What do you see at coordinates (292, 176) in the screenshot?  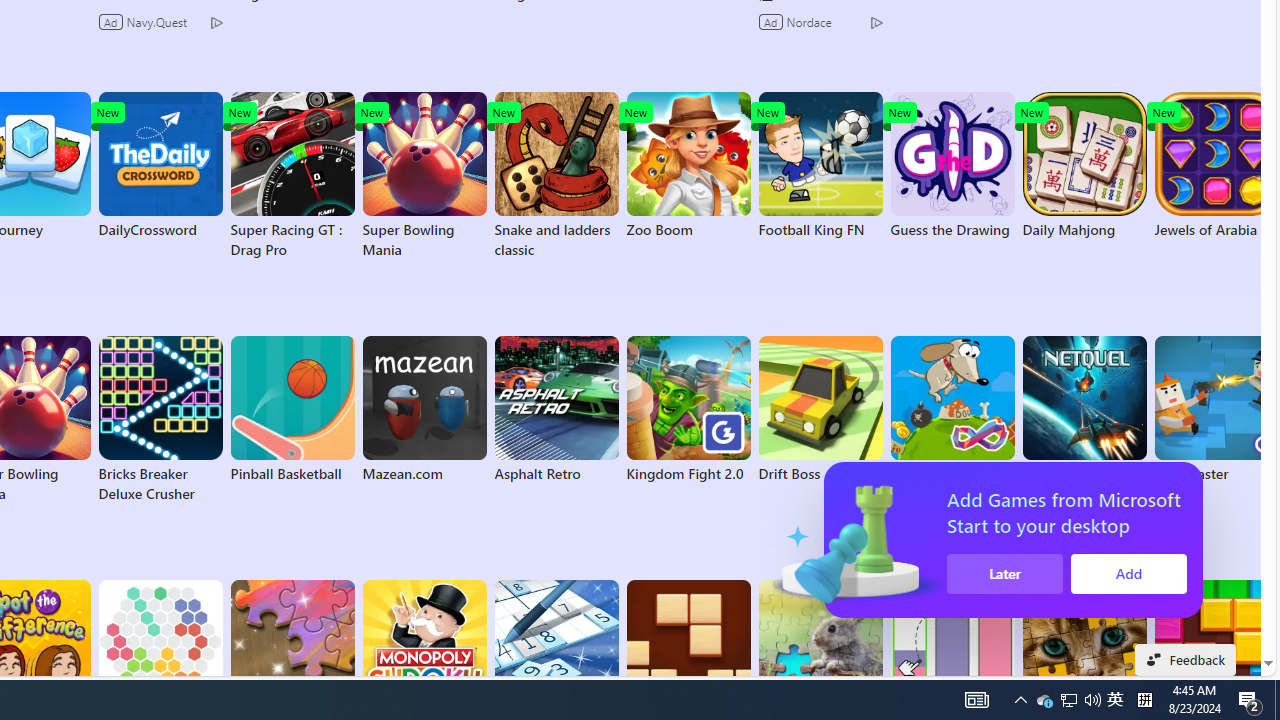 I see `Super Racing GT : Drag Pro` at bounding box center [292, 176].